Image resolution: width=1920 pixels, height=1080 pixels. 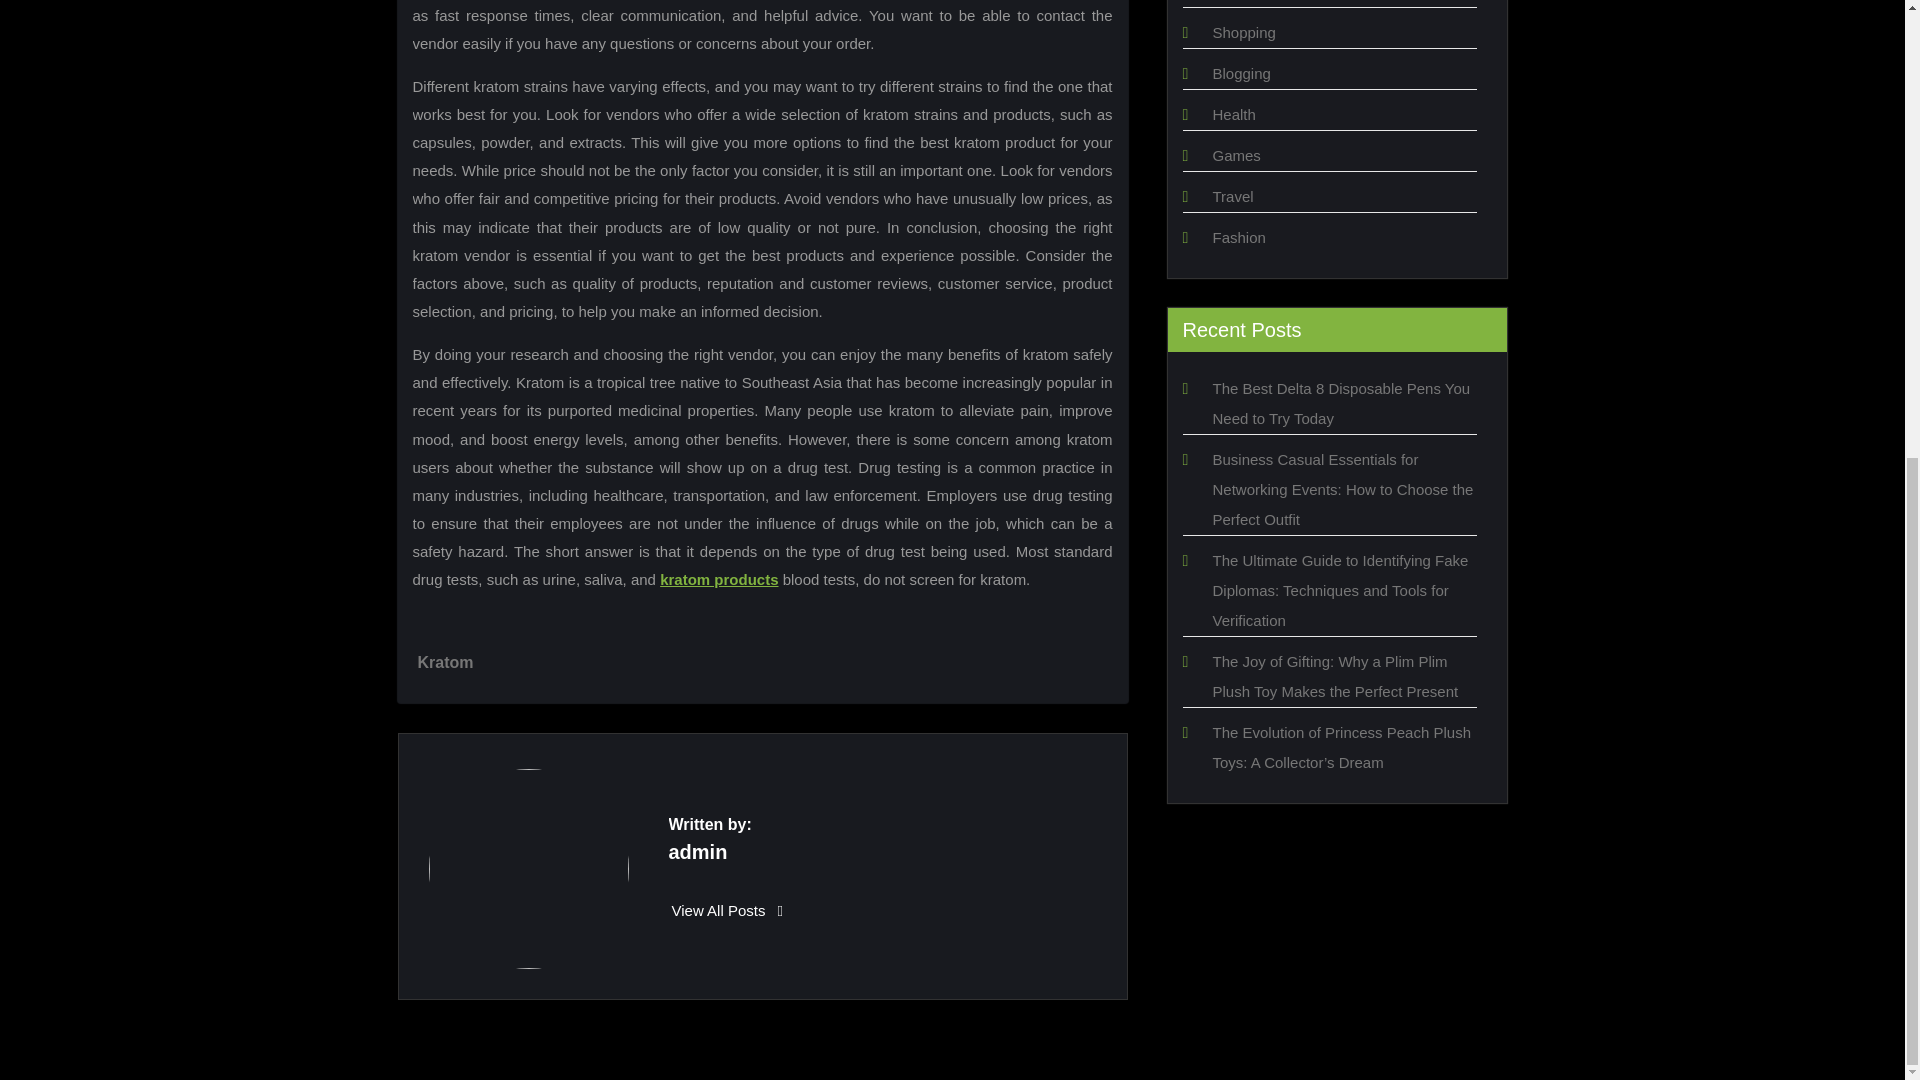 I want to click on kratom products, so click(x=718, y=579).